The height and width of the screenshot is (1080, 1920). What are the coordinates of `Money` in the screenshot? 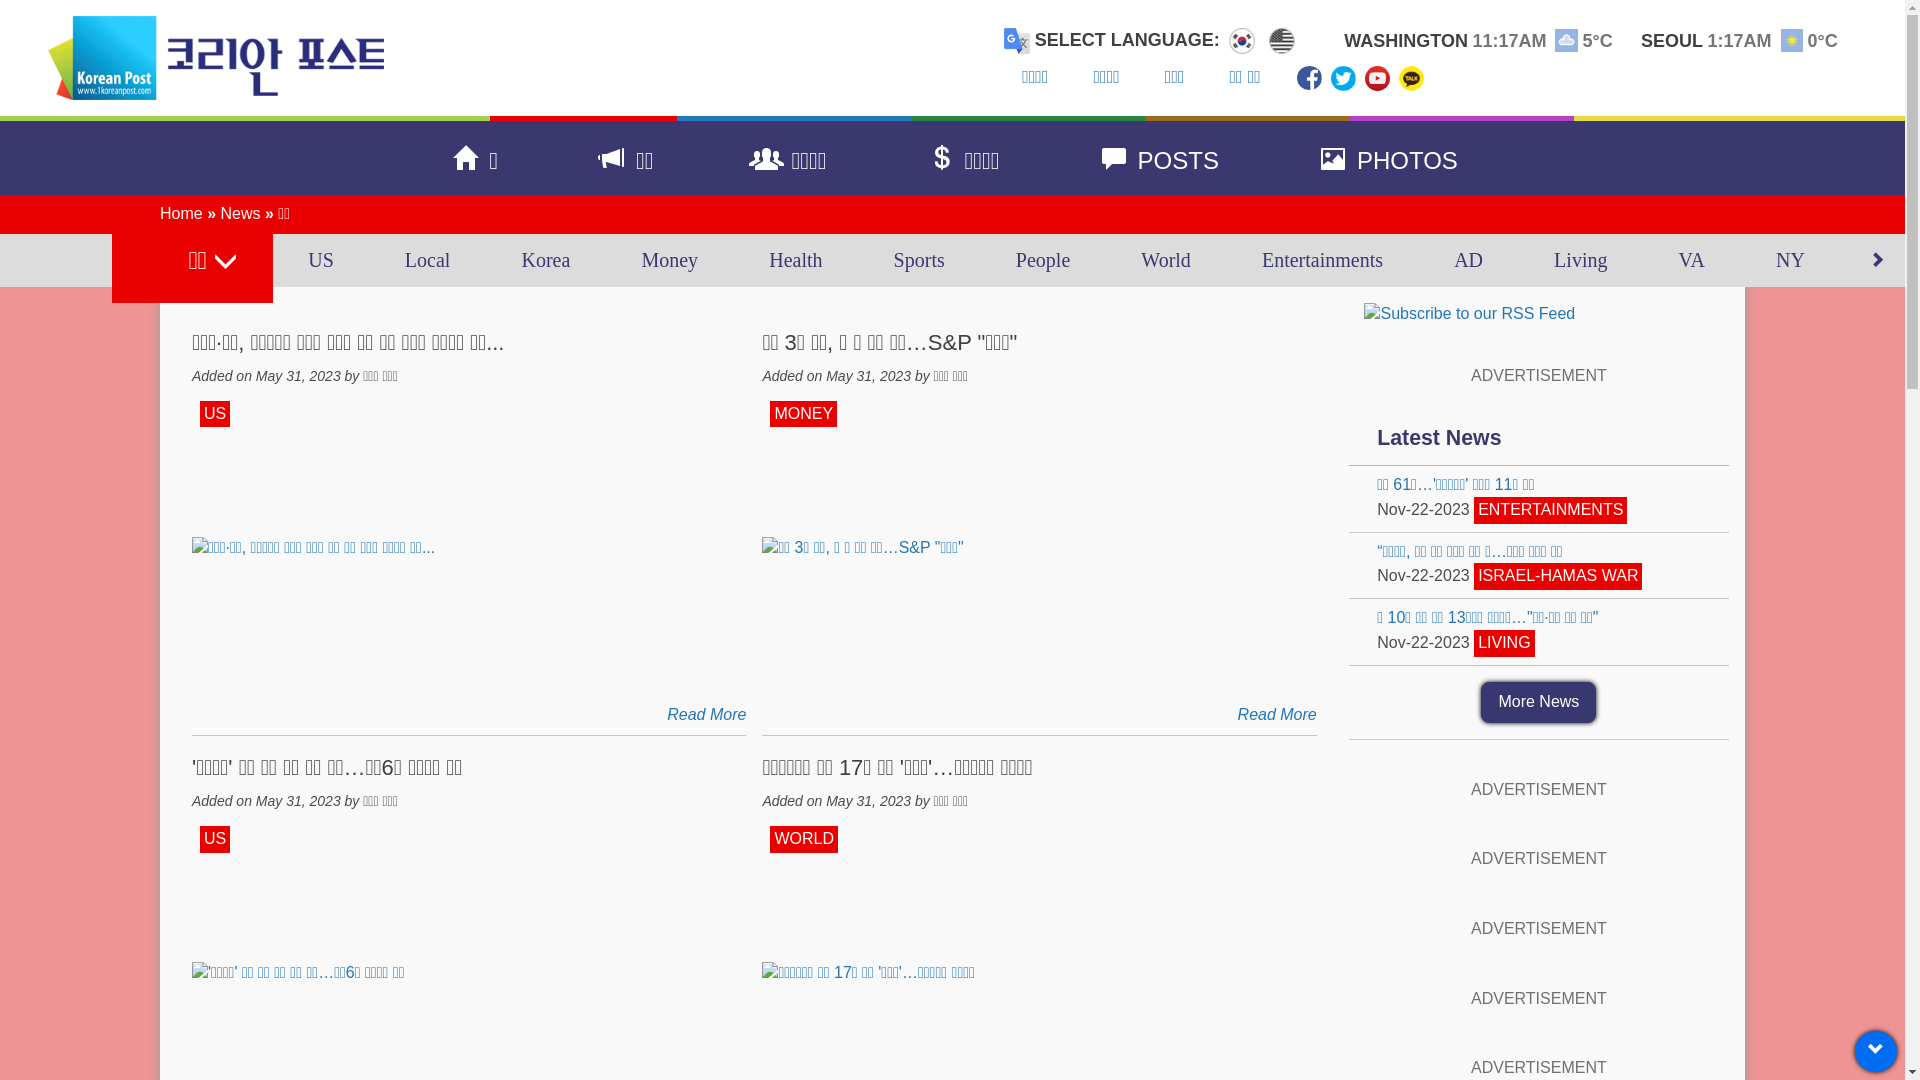 It's located at (670, 261).